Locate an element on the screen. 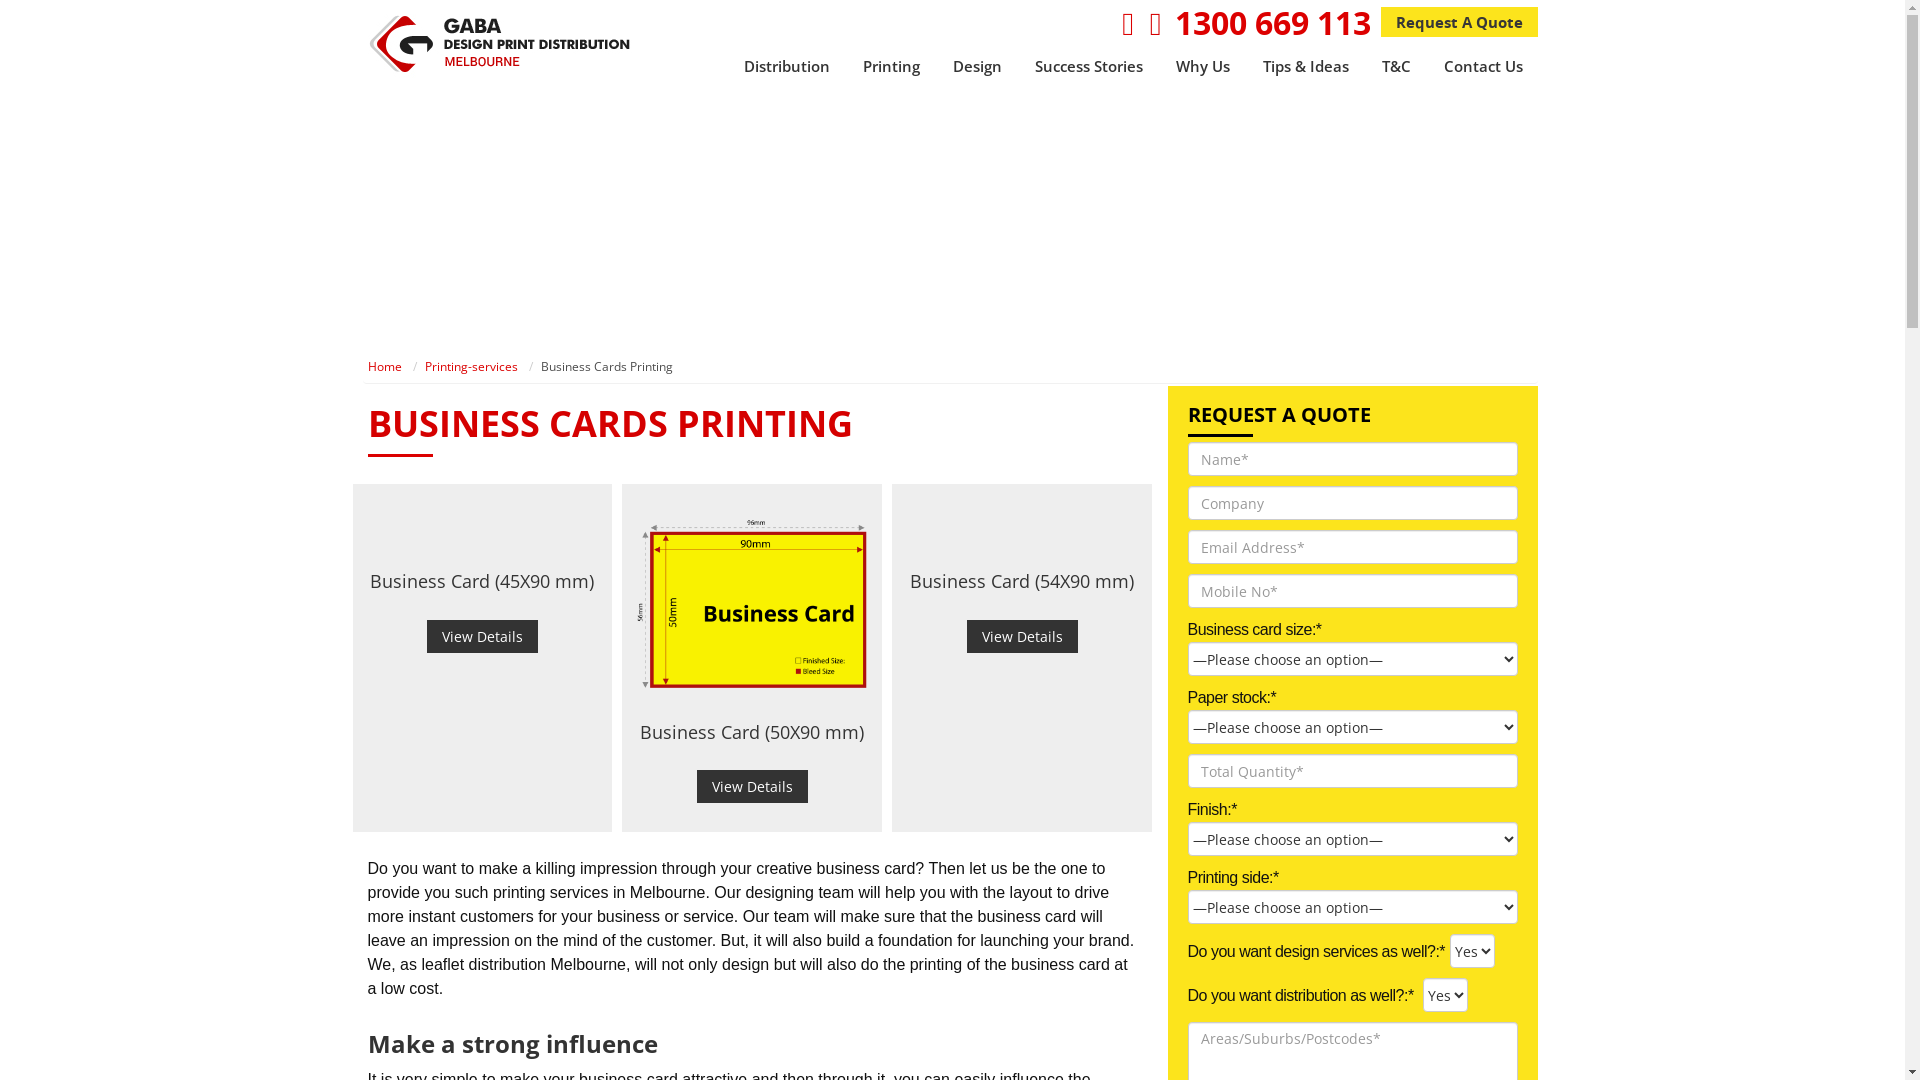 The width and height of the screenshot is (1920, 1080). View Details is located at coordinates (1022, 636).